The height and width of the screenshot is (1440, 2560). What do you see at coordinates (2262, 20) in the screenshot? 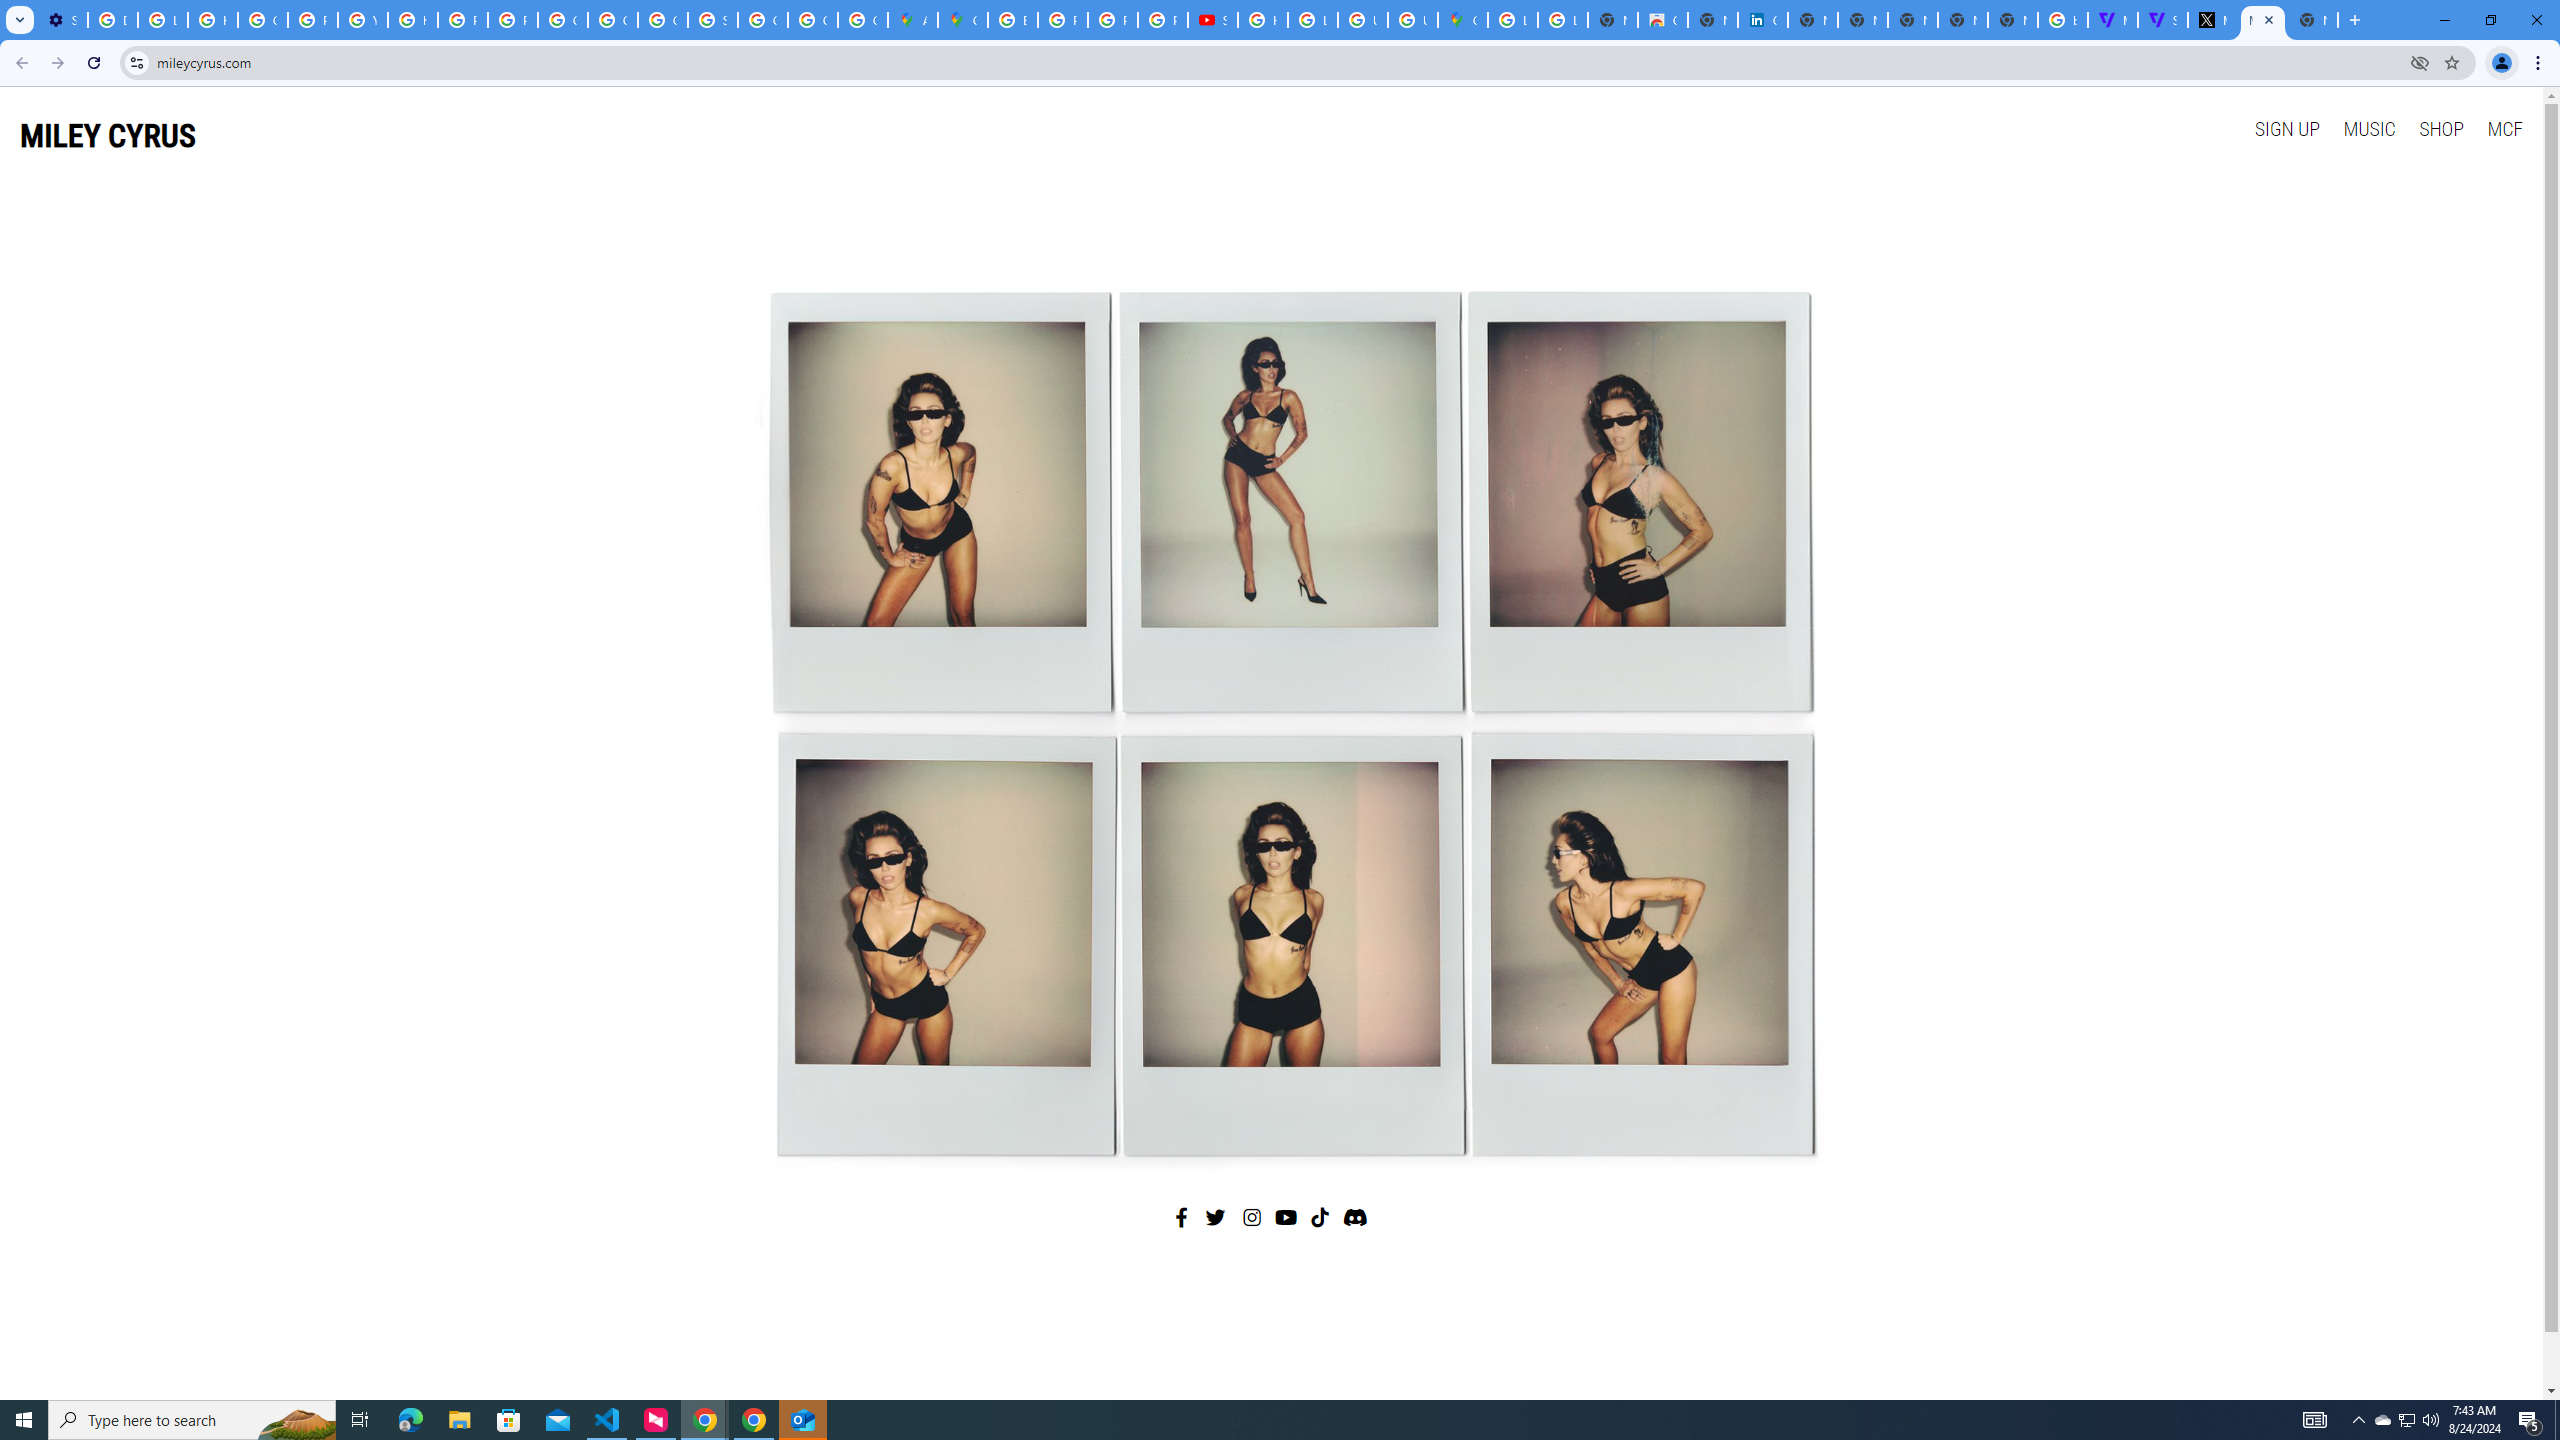
I see `MILEY CYRUS.` at bounding box center [2262, 20].